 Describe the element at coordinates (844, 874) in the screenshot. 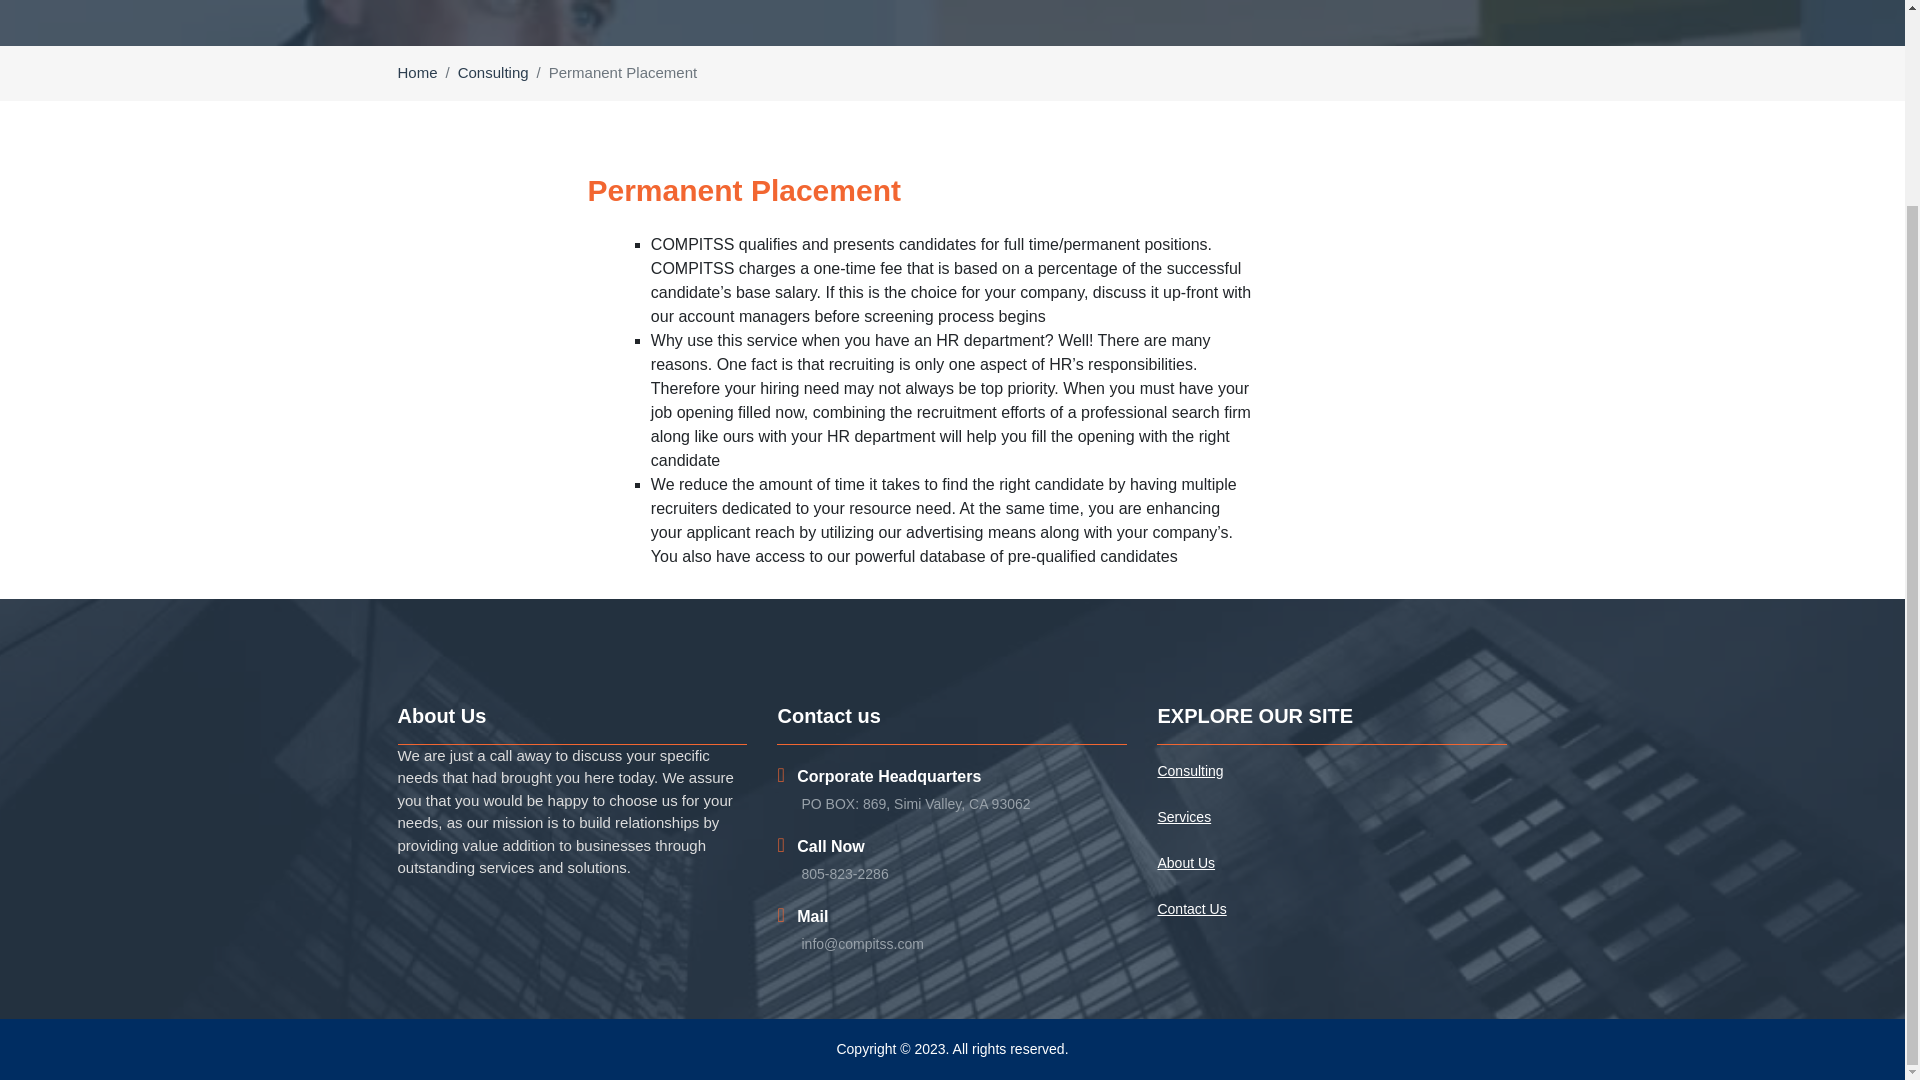

I see `805-823-2286` at that location.